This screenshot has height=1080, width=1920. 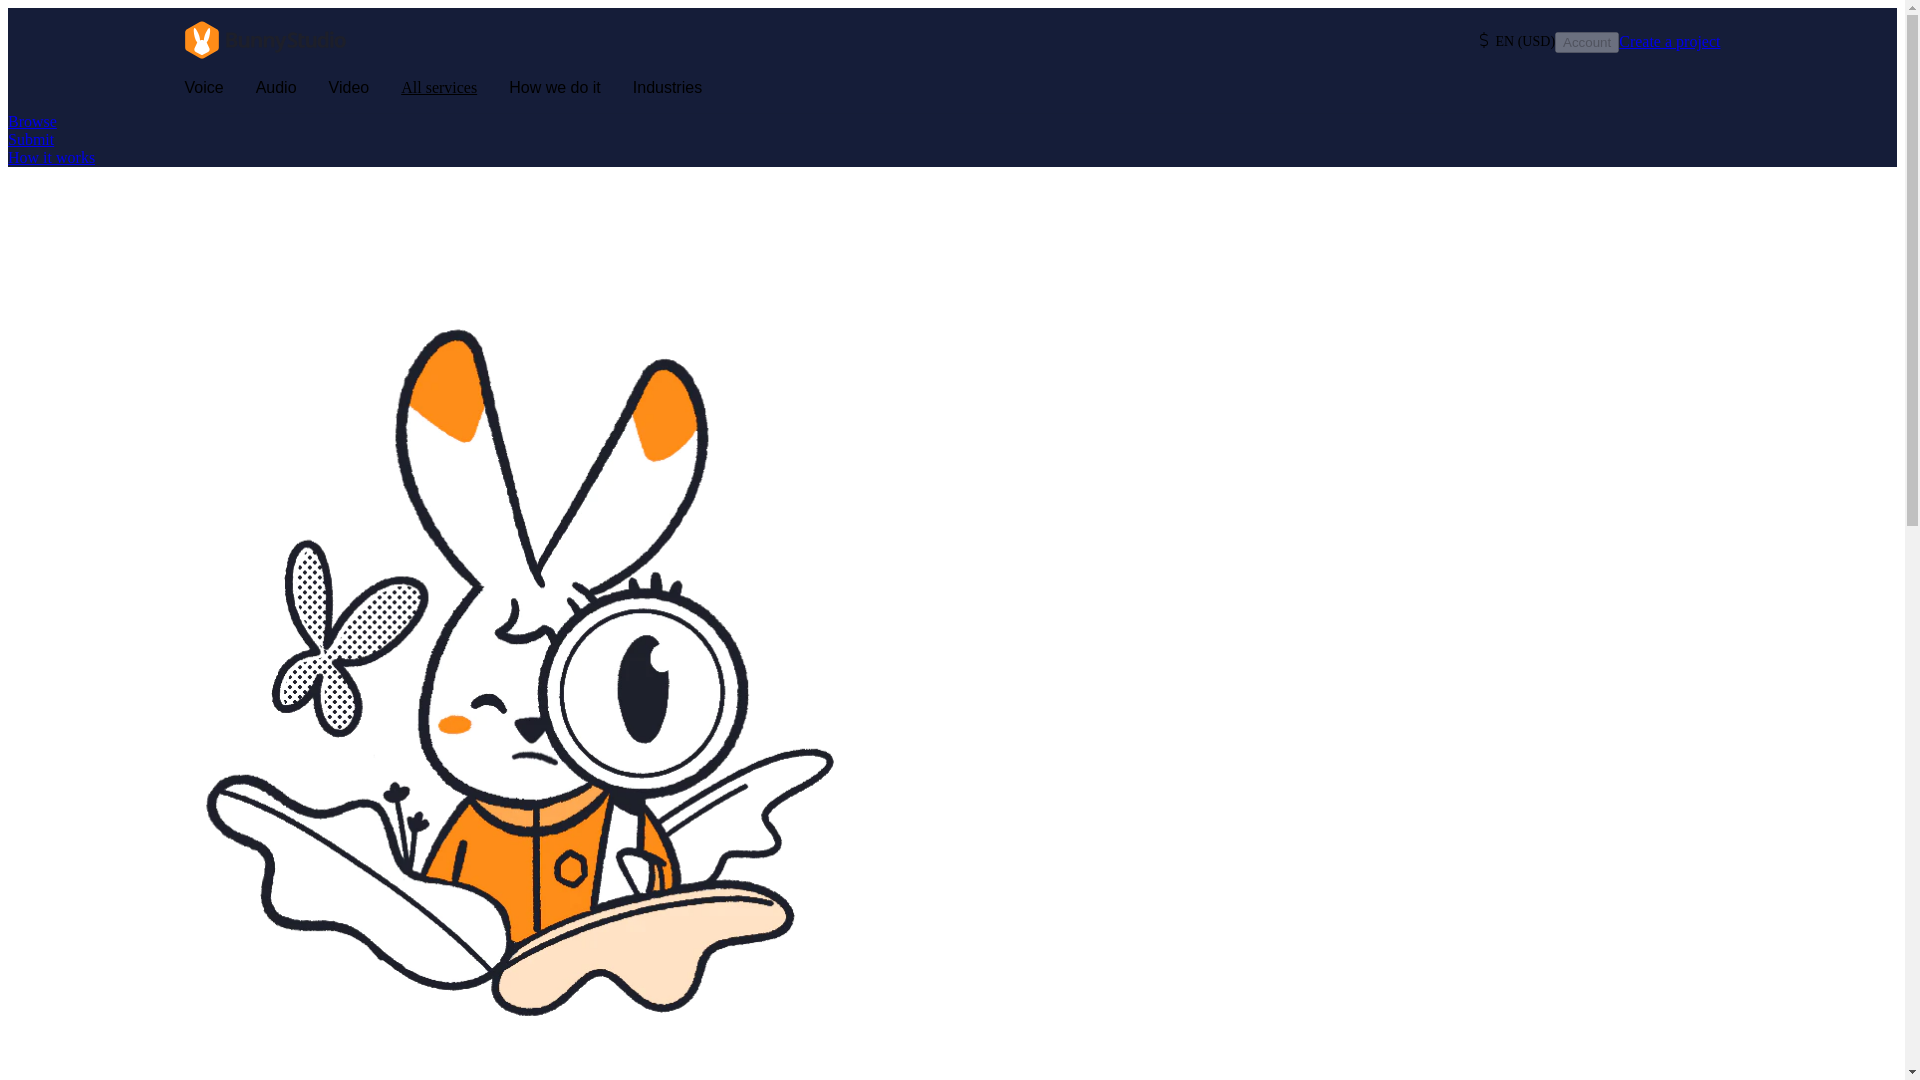 What do you see at coordinates (1586, 42) in the screenshot?
I see `Account` at bounding box center [1586, 42].